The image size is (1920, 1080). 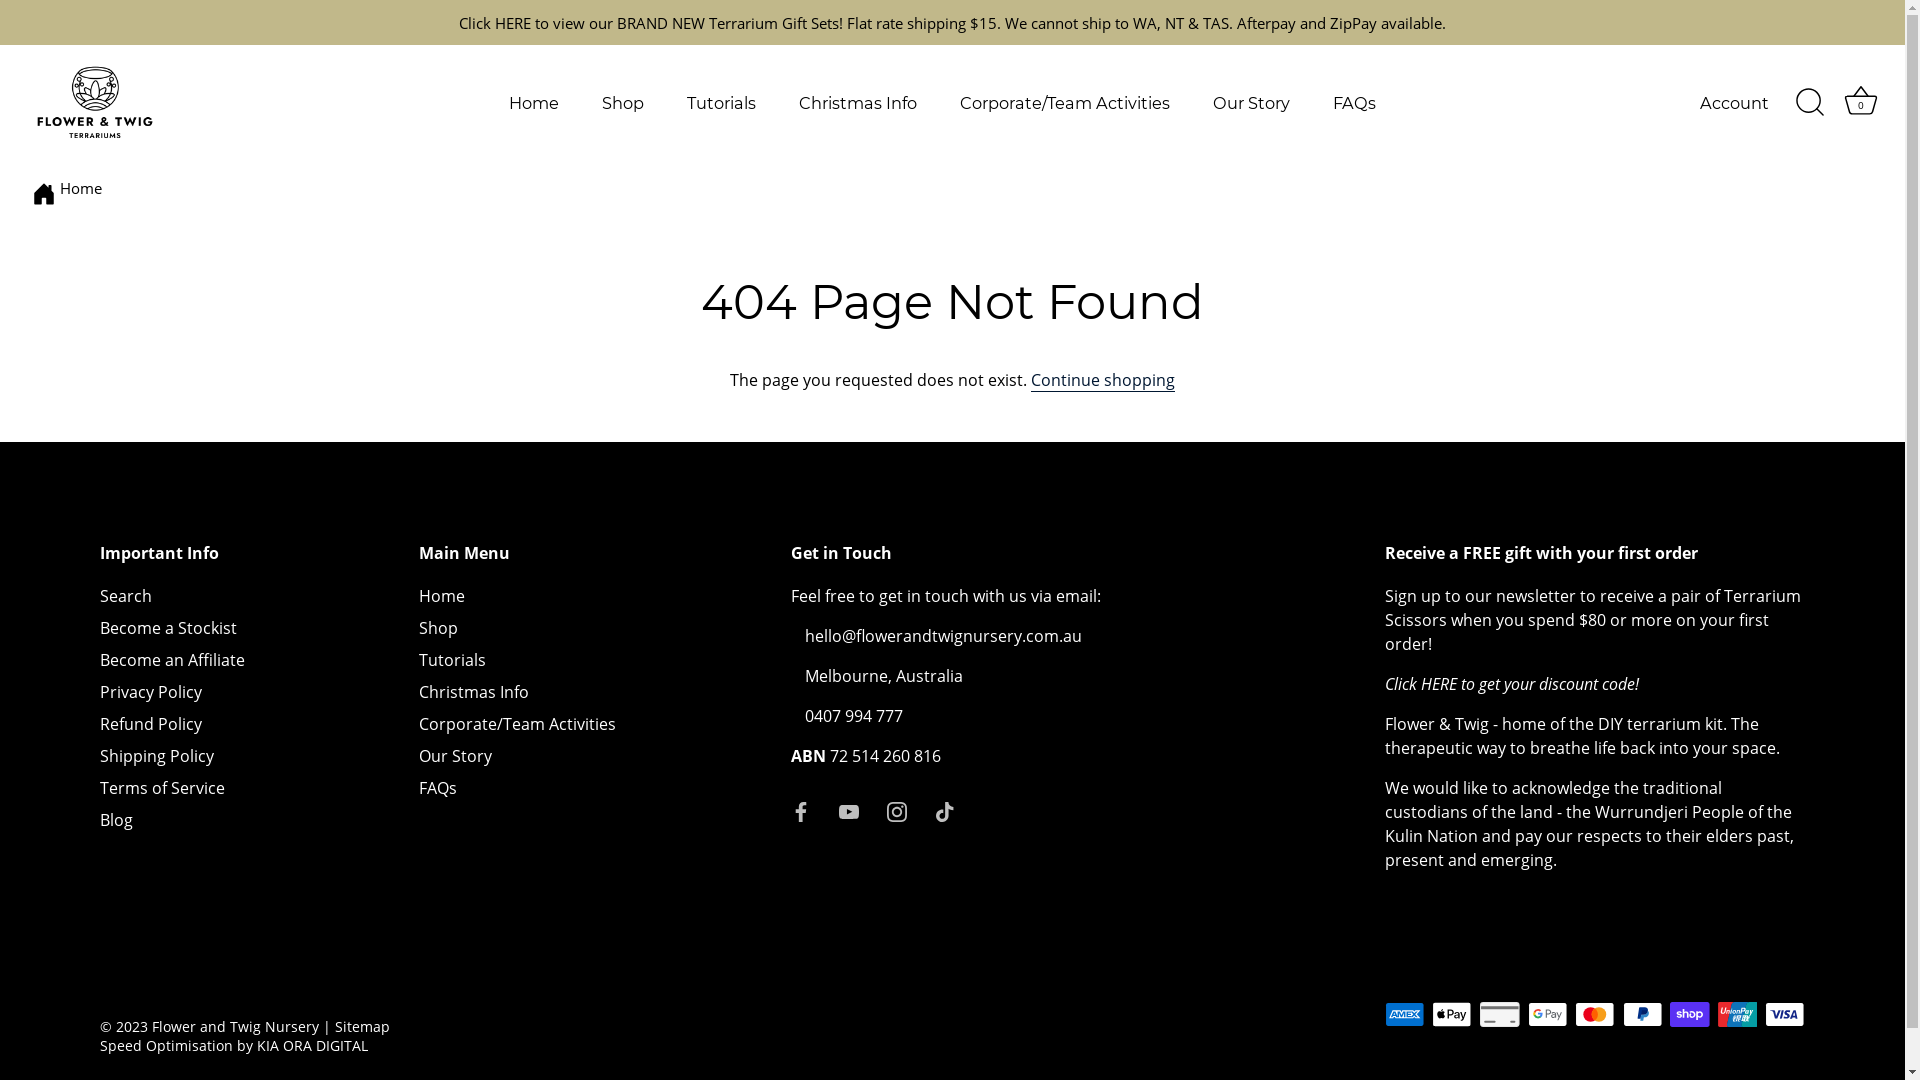 What do you see at coordinates (455, 756) in the screenshot?
I see `Our Story` at bounding box center [455, 756].